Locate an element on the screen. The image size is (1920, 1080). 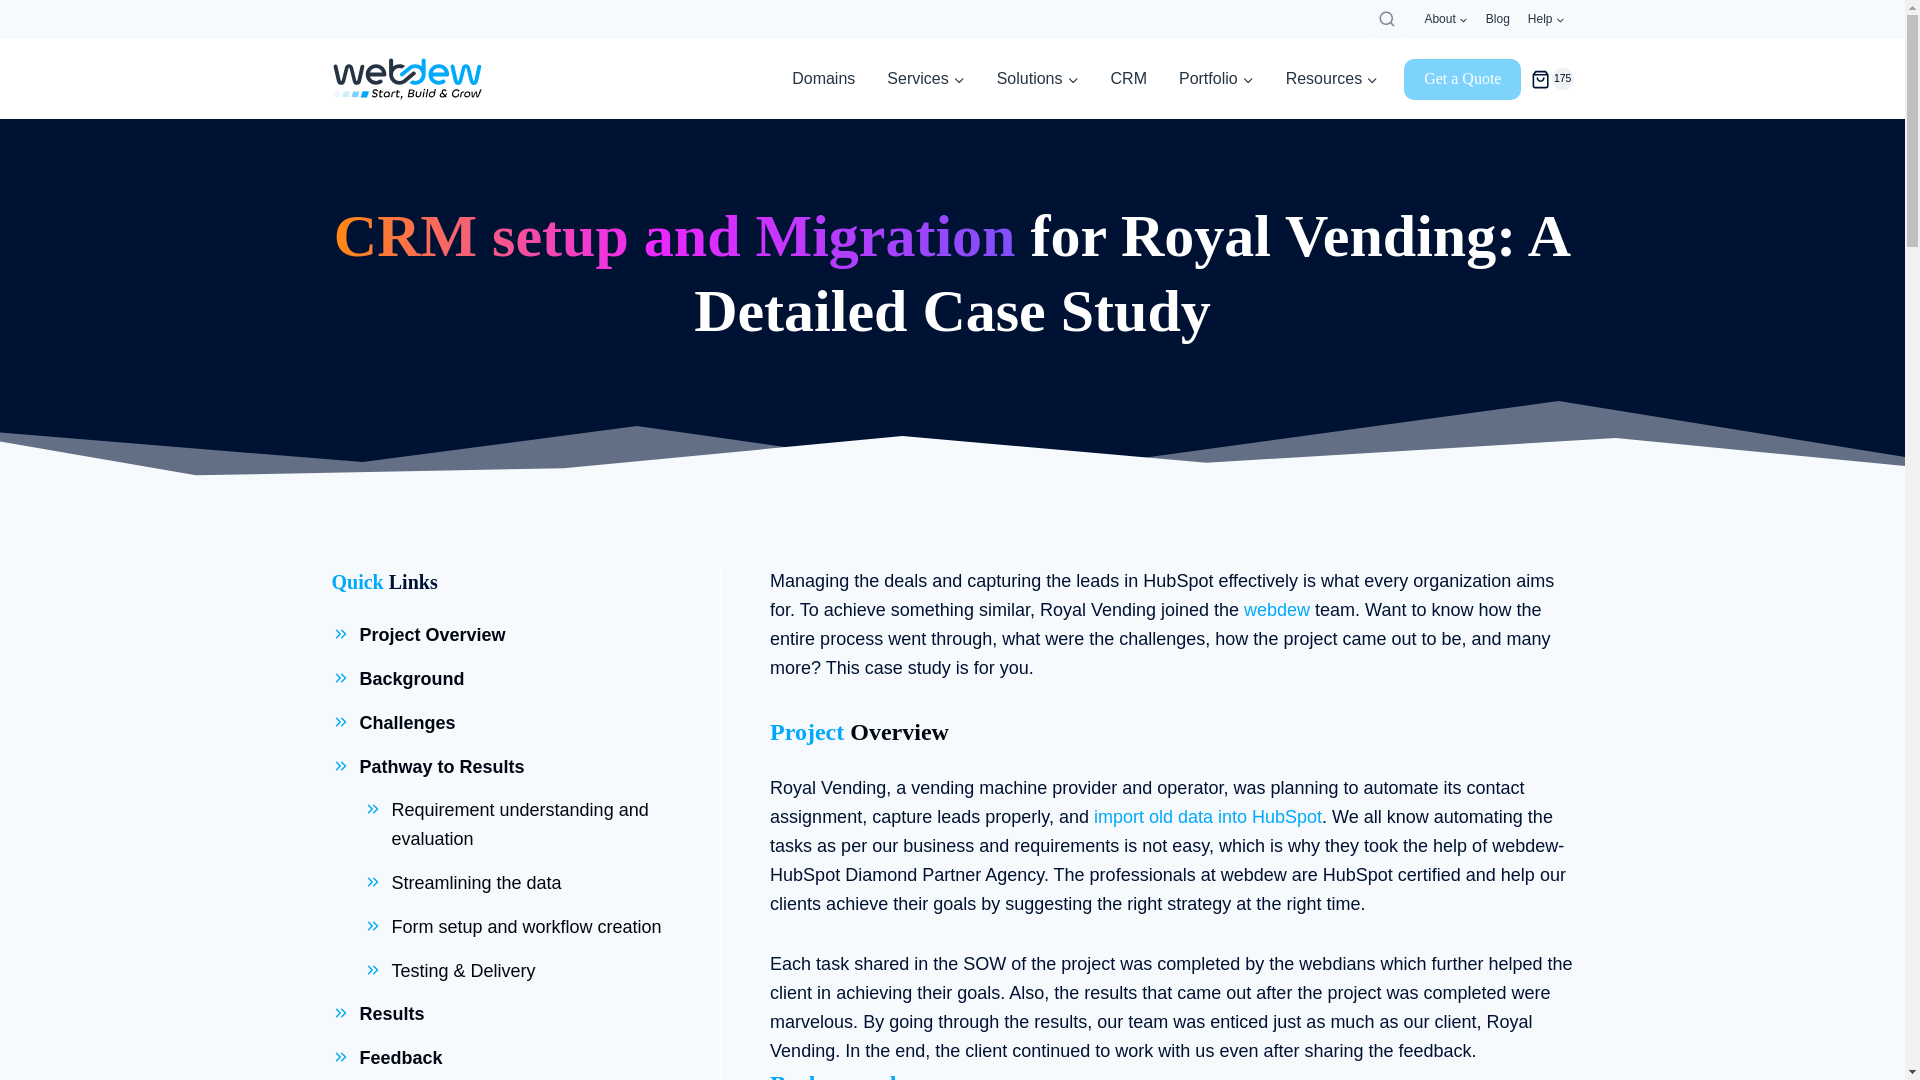
Blog is located at coordinates (1497, 19).